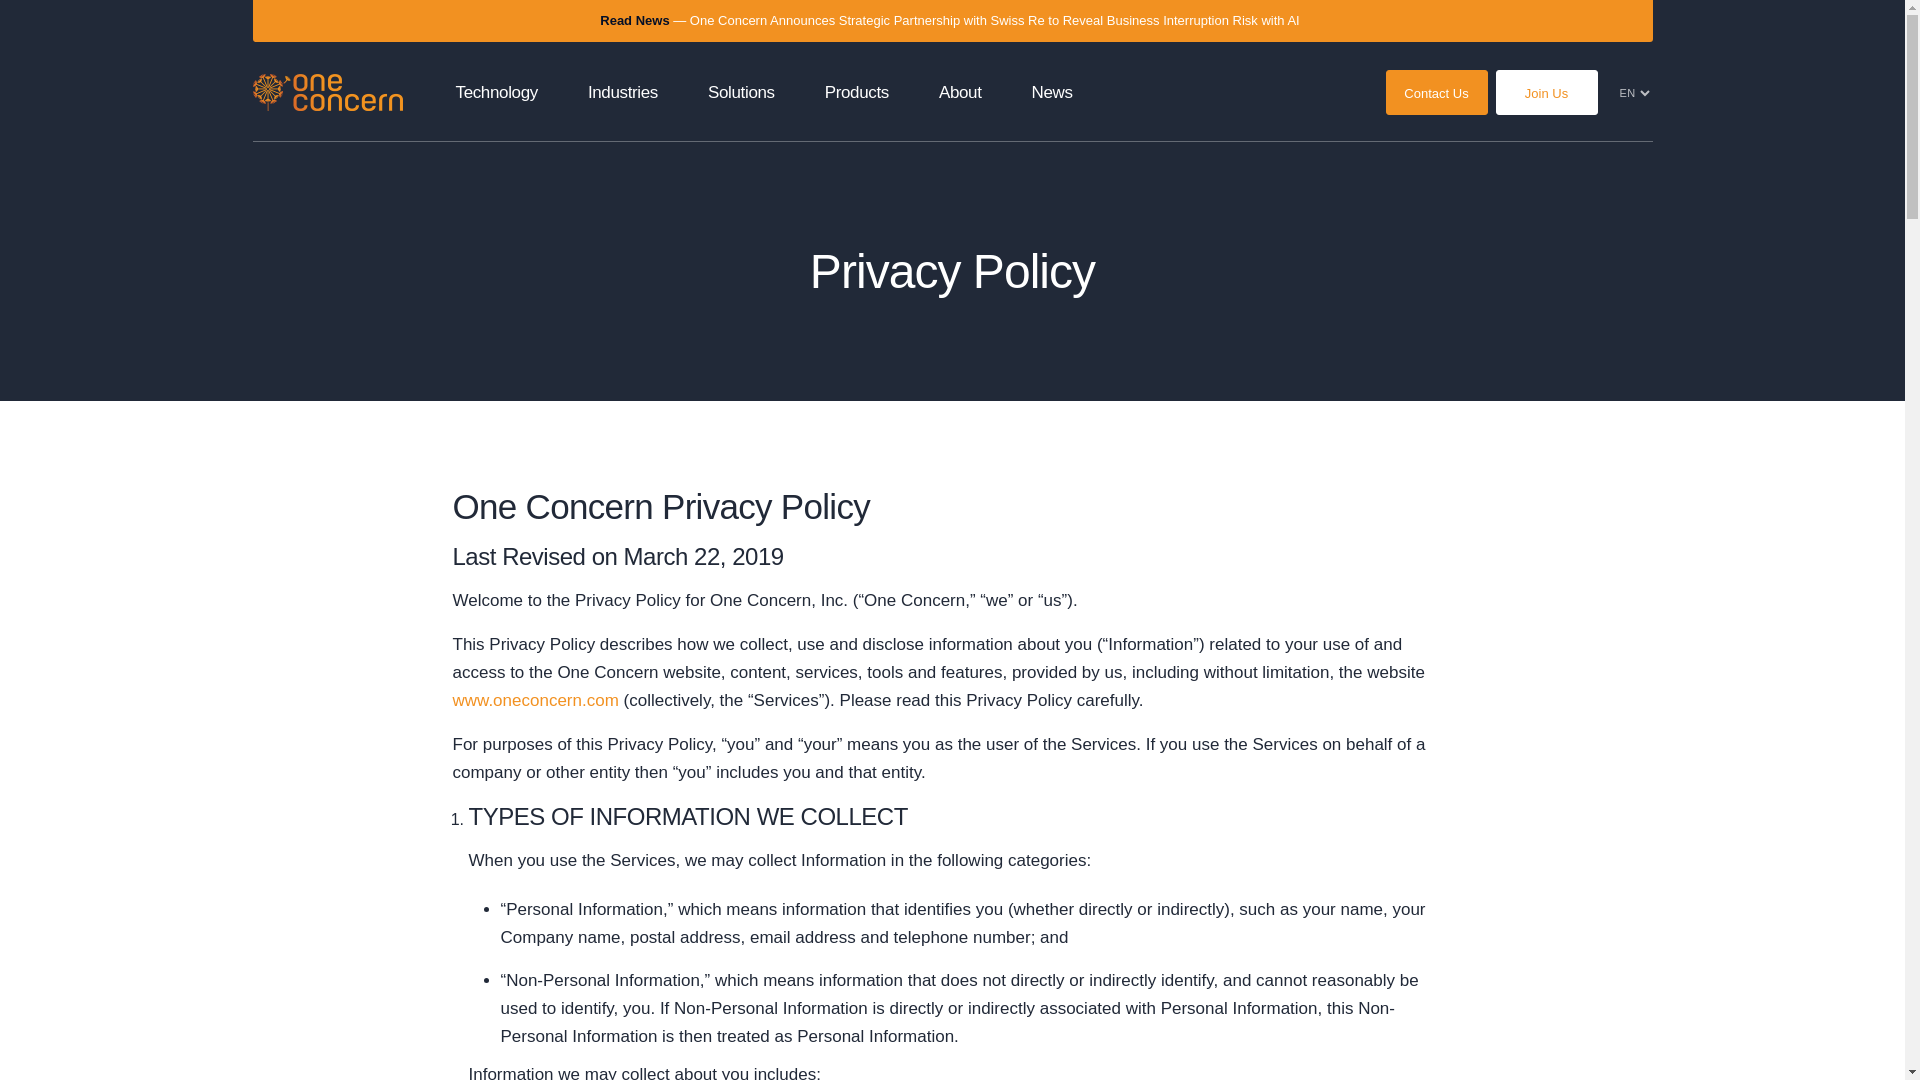 The width and height of the screenshot is (1920, 1080). I want to click on Industries, so click(622, 92).